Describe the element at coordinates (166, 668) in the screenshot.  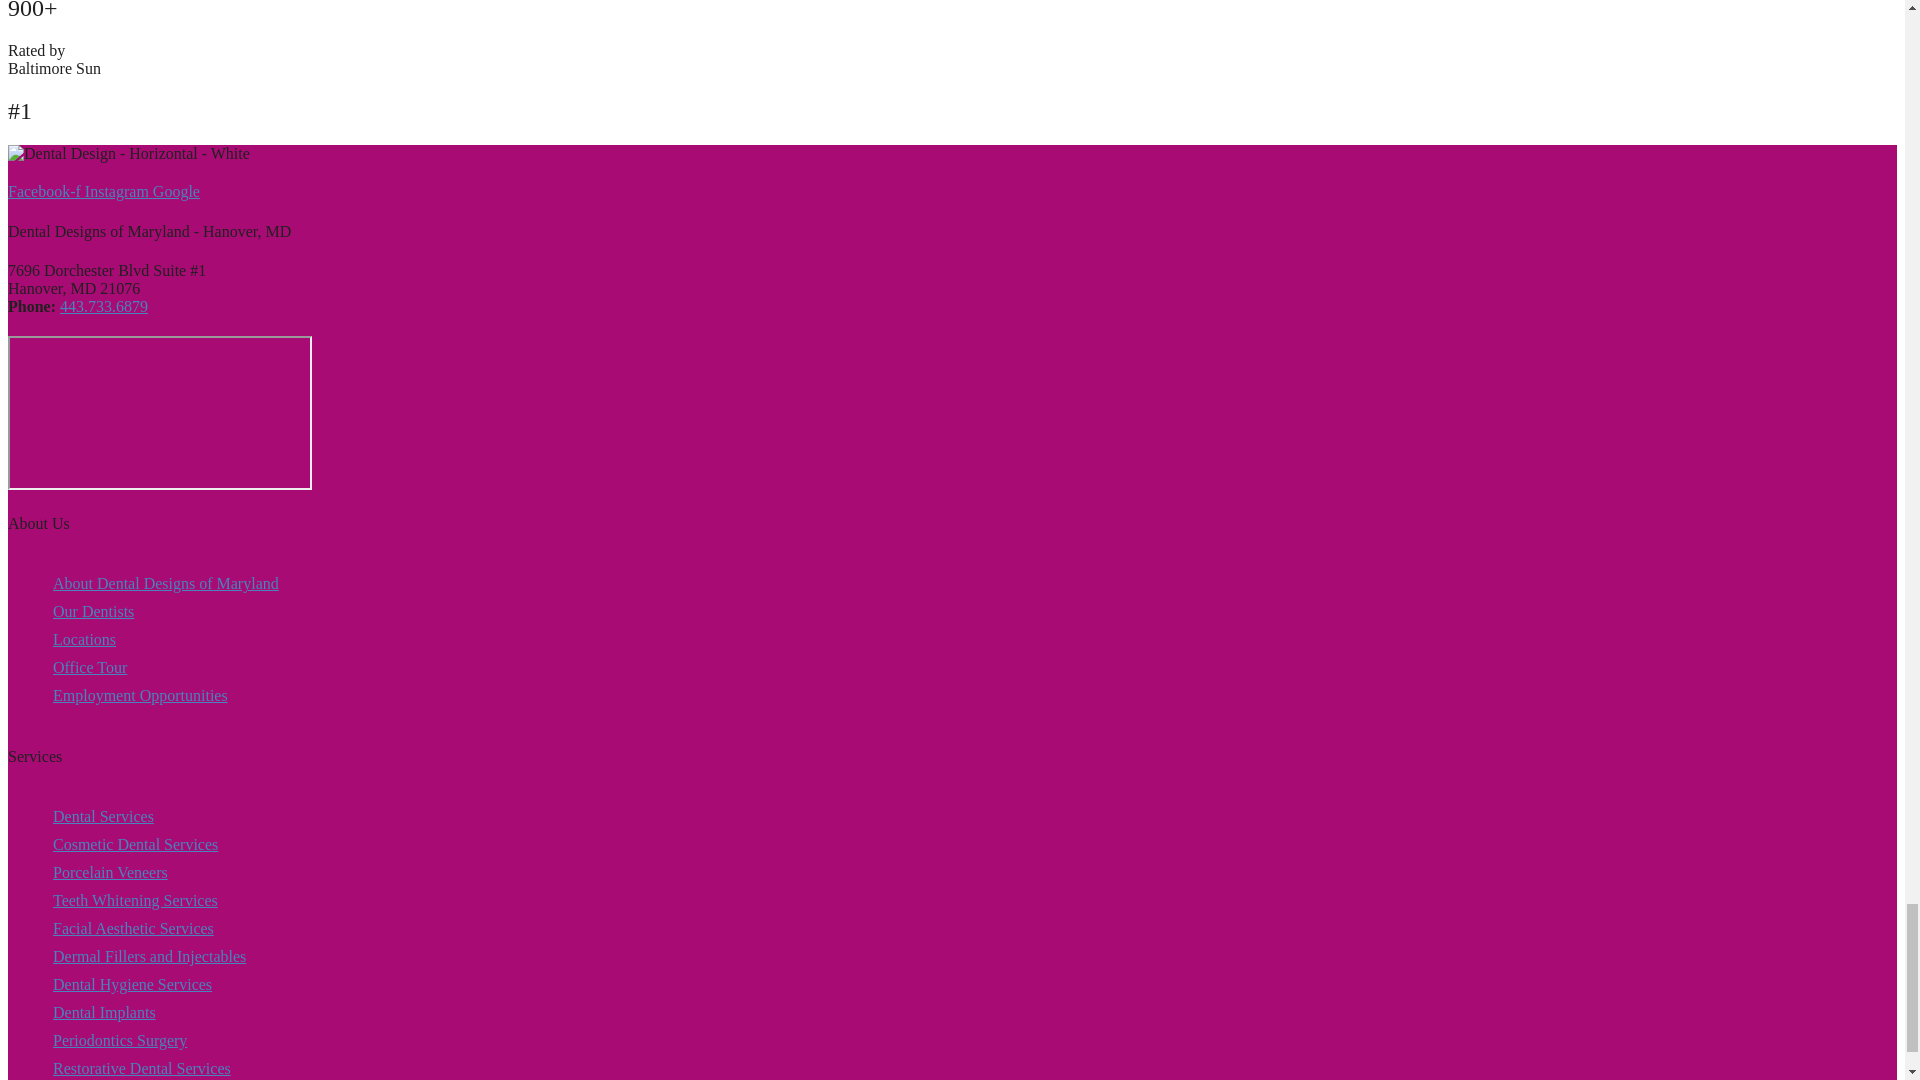
I see `Office Tour` at that location.